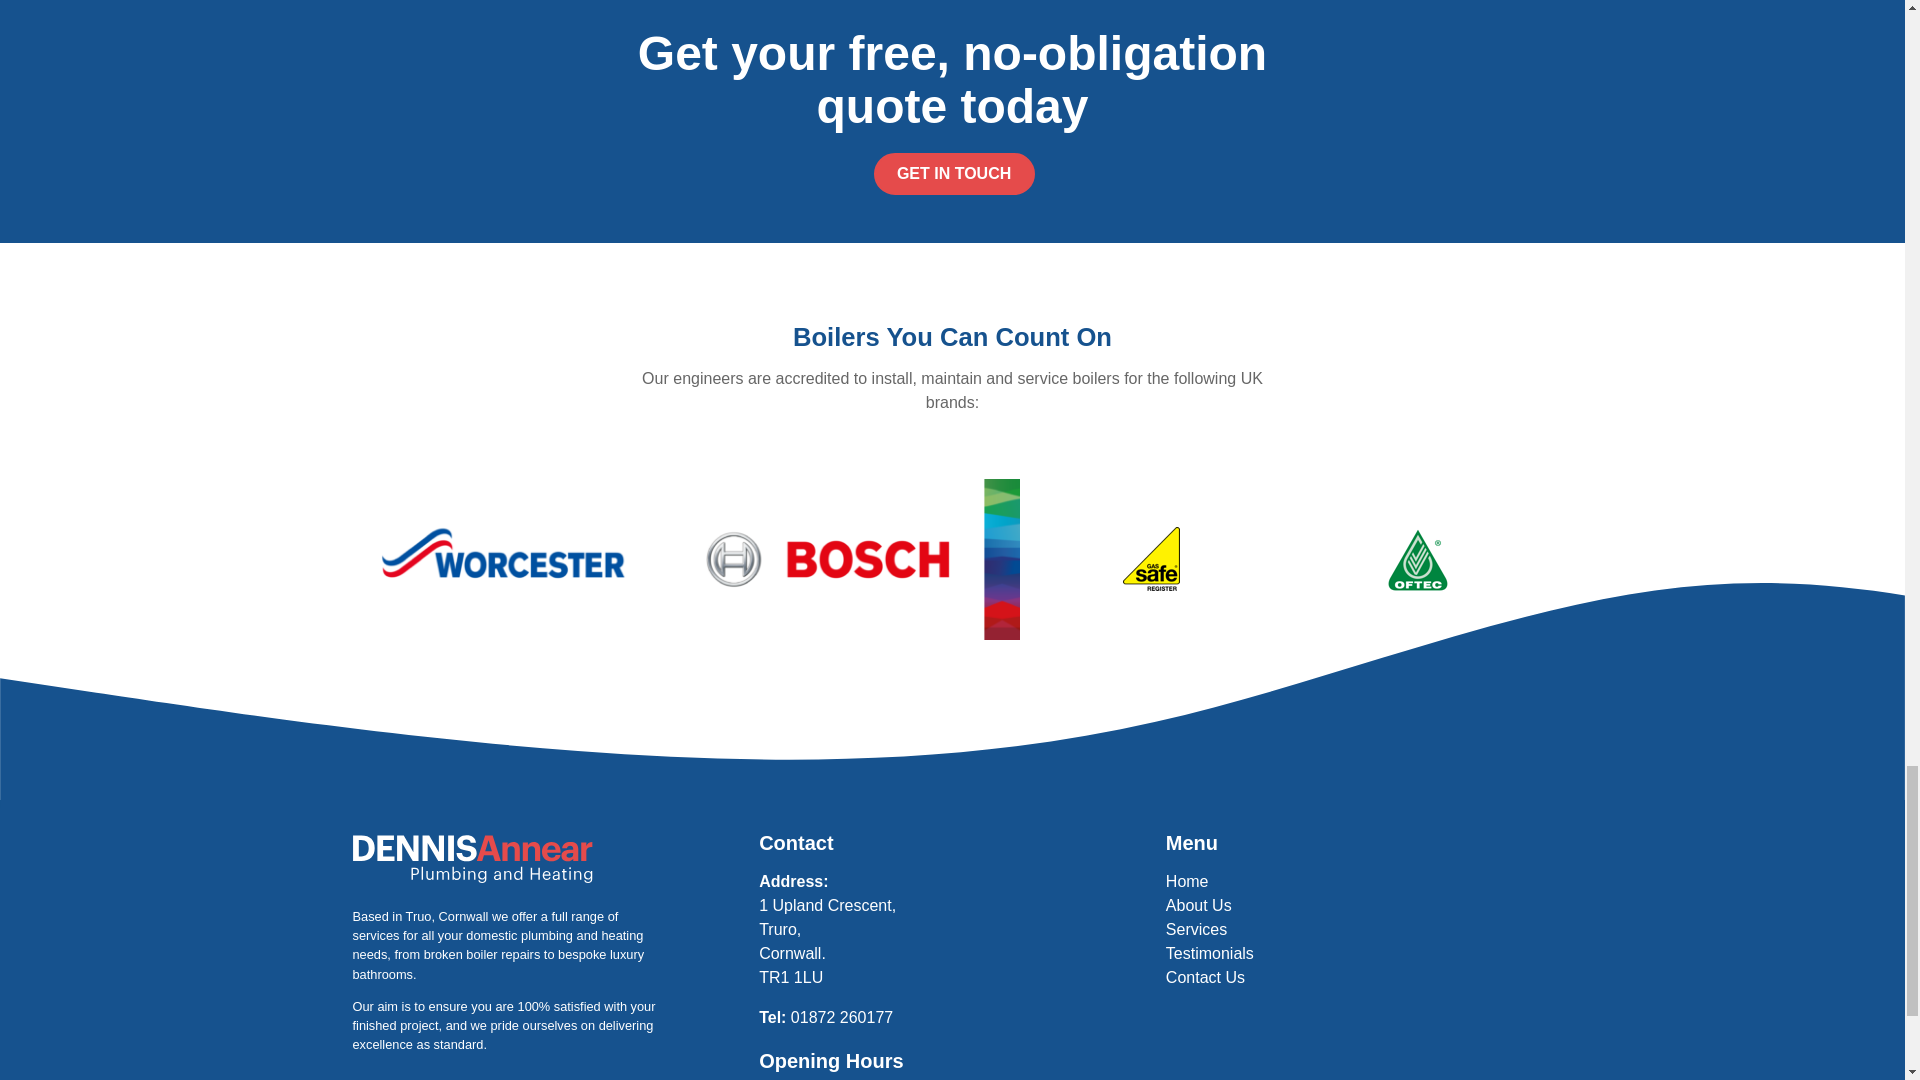 The image size is (1920, 1080). Describe the element at coordinates (1196, 930) in the screenshot. I see `Services` at that location.